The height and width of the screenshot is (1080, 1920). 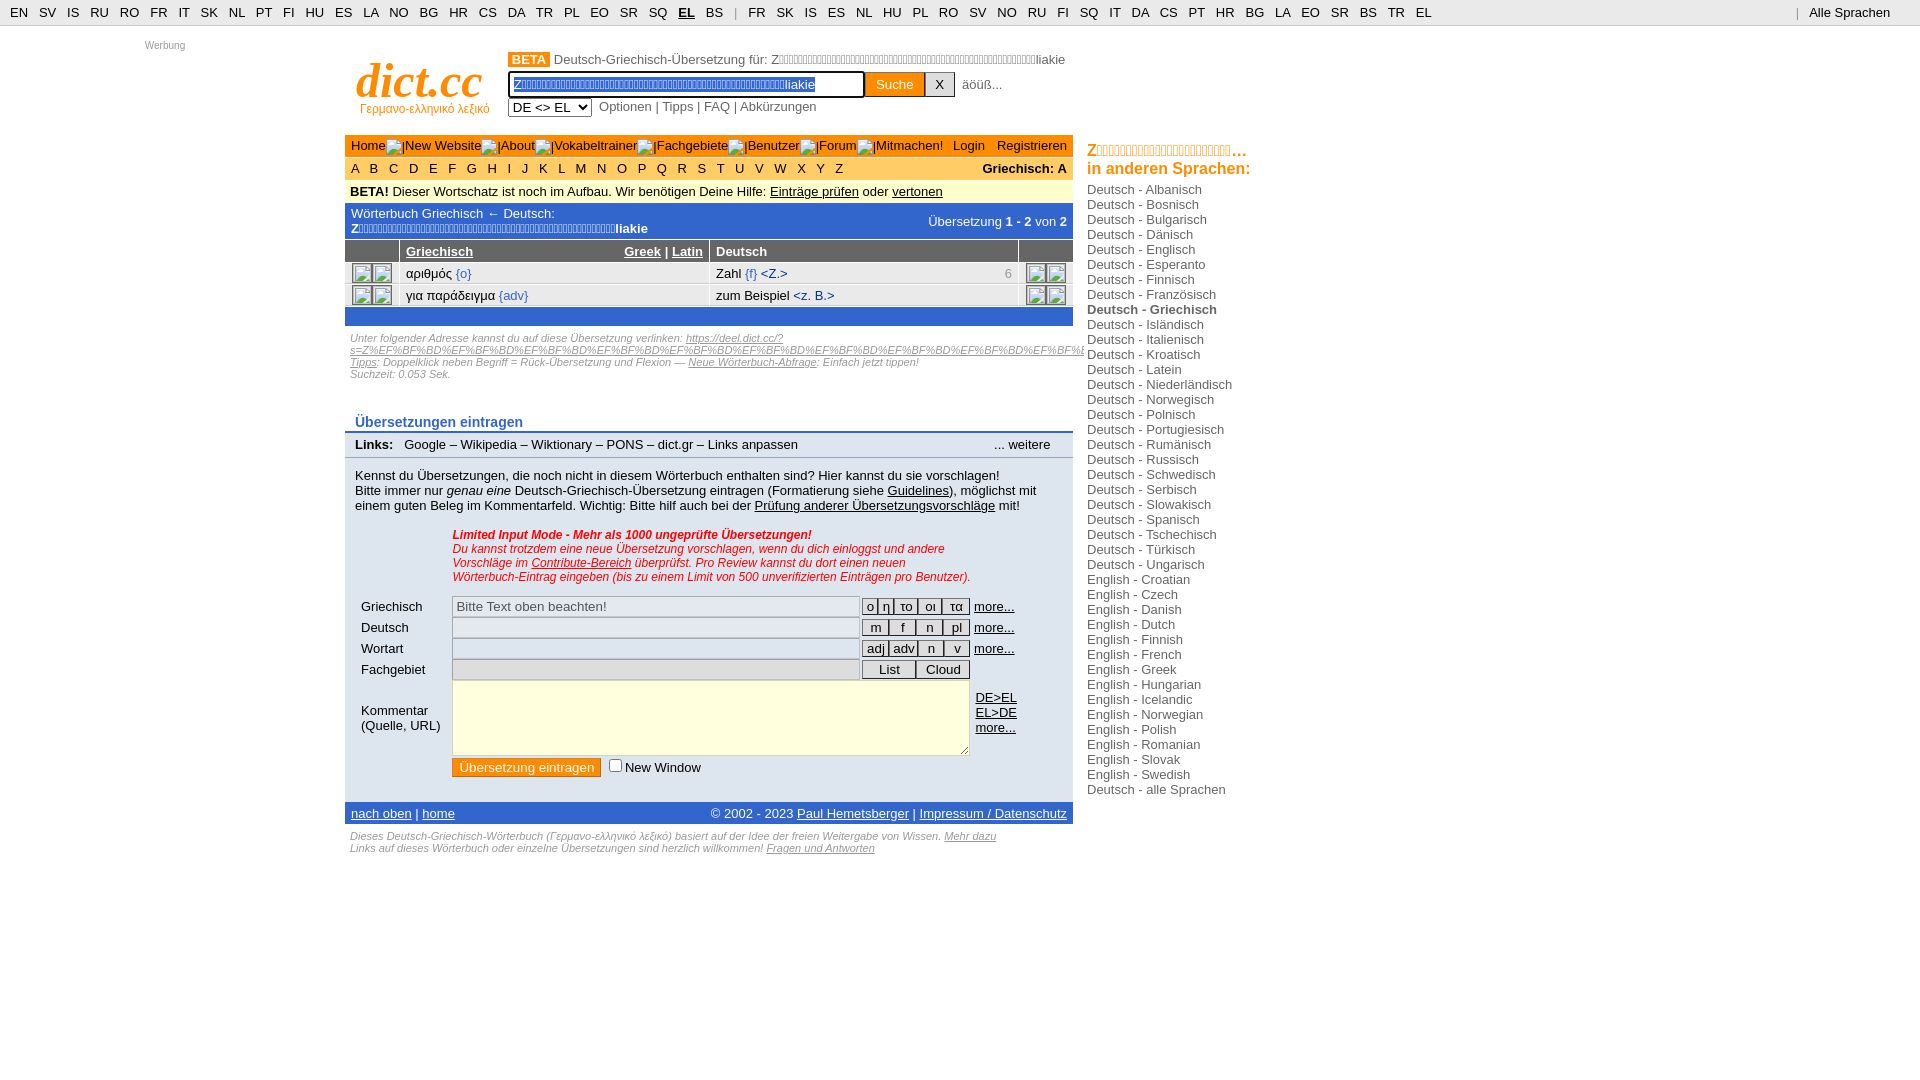 I want to click on BS, so click(x=1368, y=12).